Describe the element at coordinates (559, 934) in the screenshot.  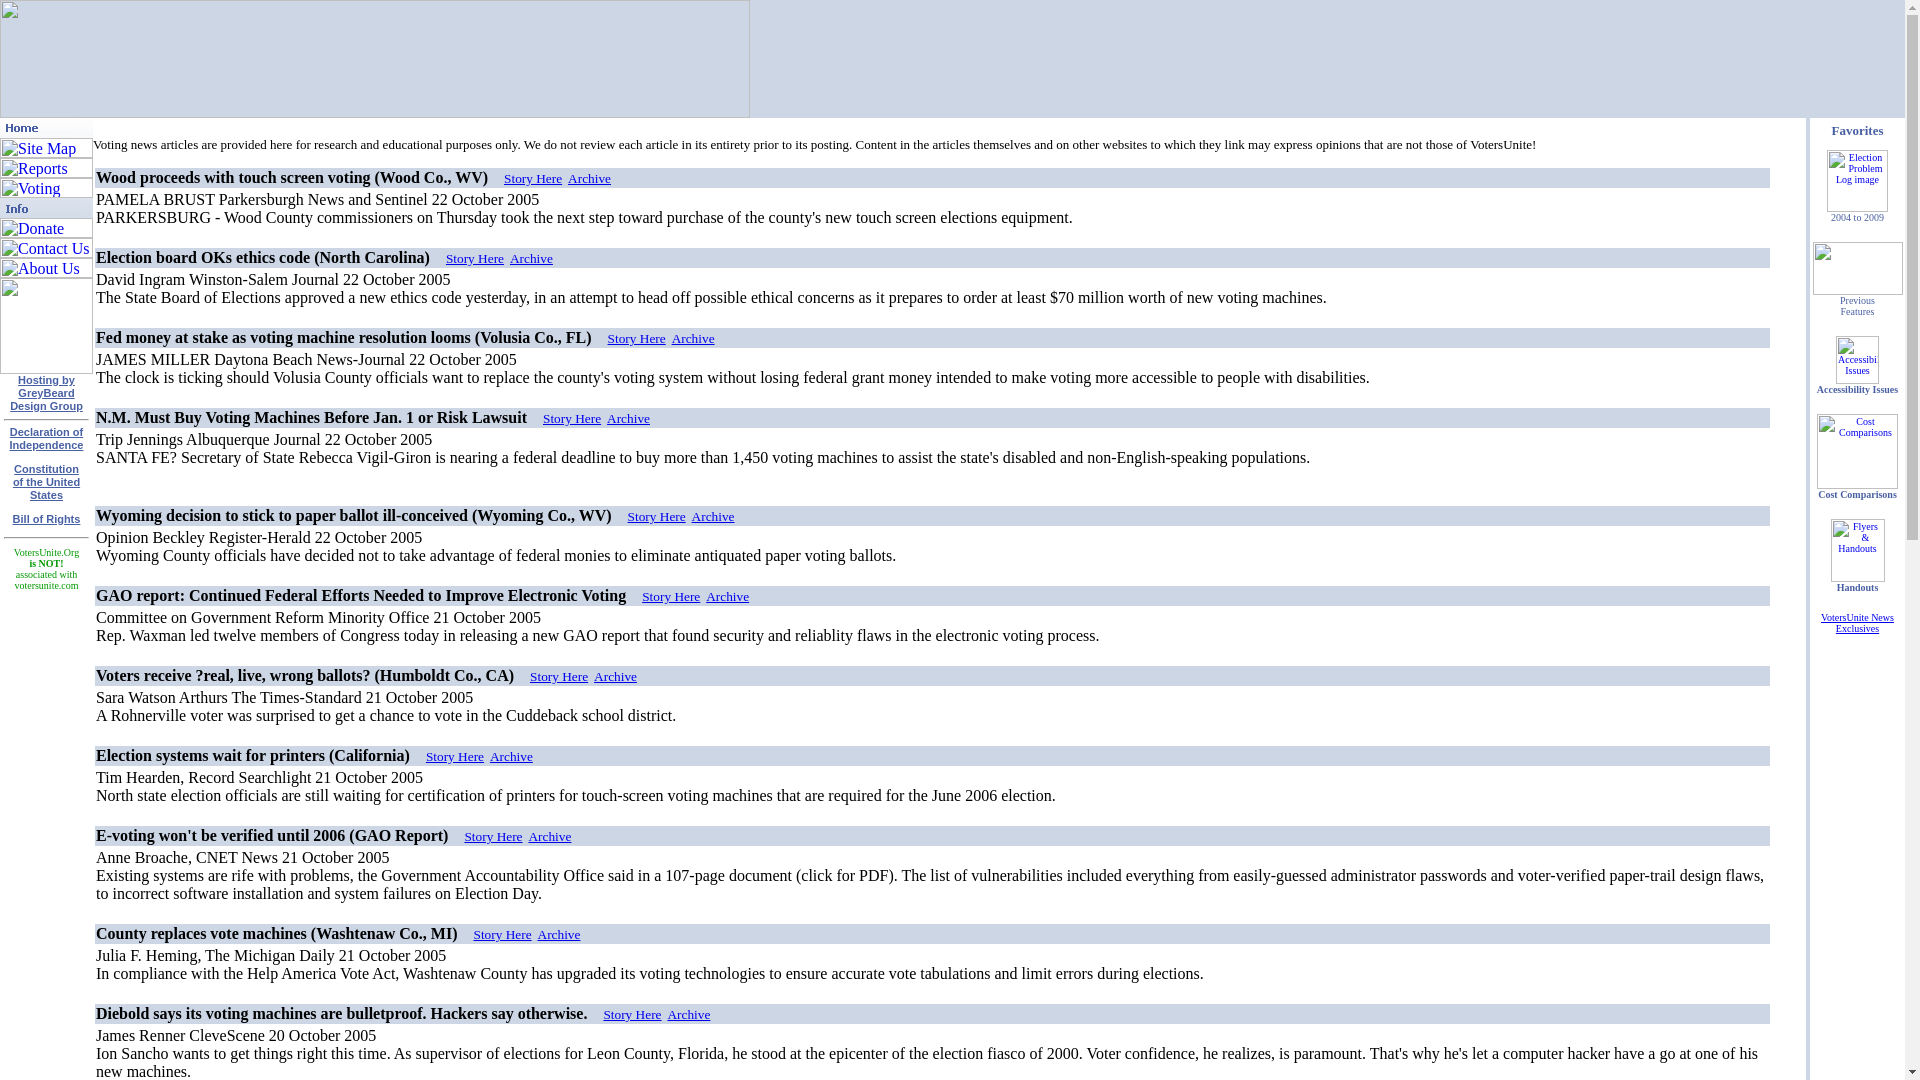
I see `Archive` at that location.